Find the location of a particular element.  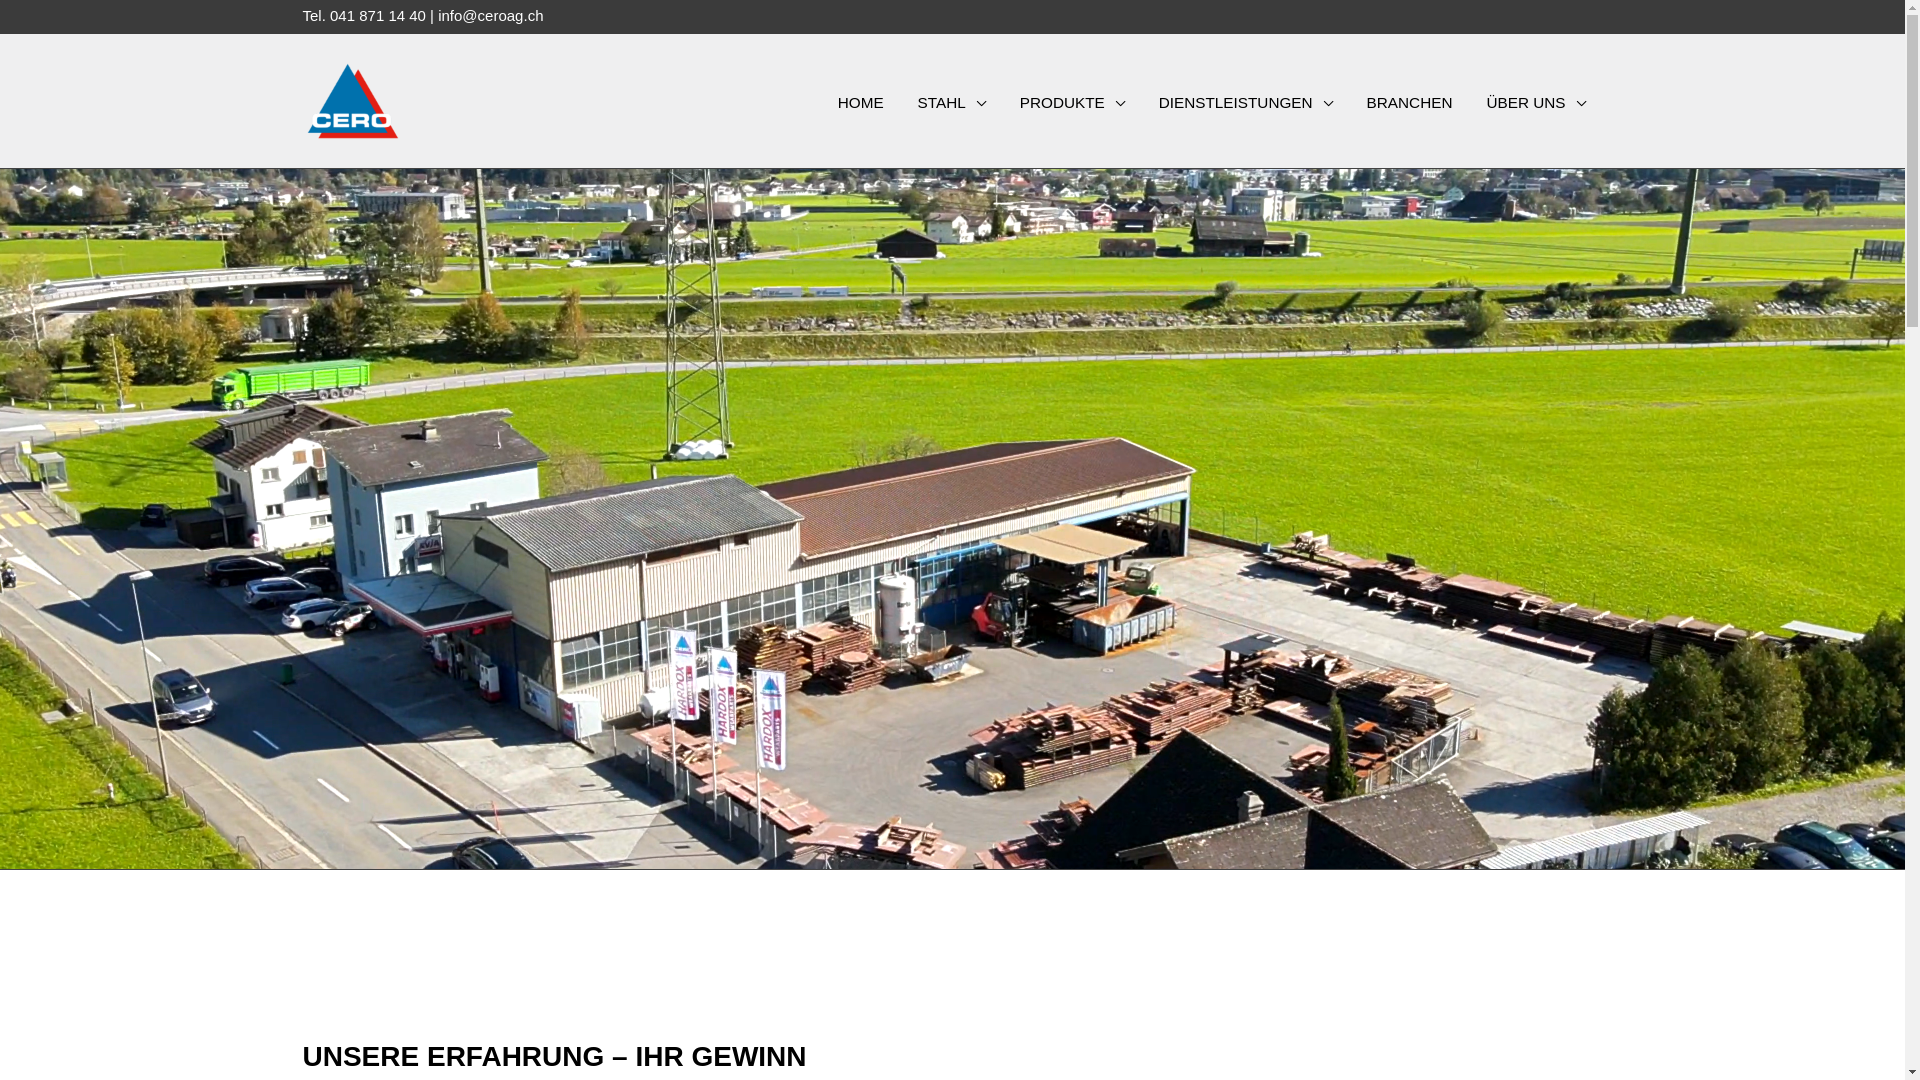

BRANCHEN is located at coordinates (1410, 104).